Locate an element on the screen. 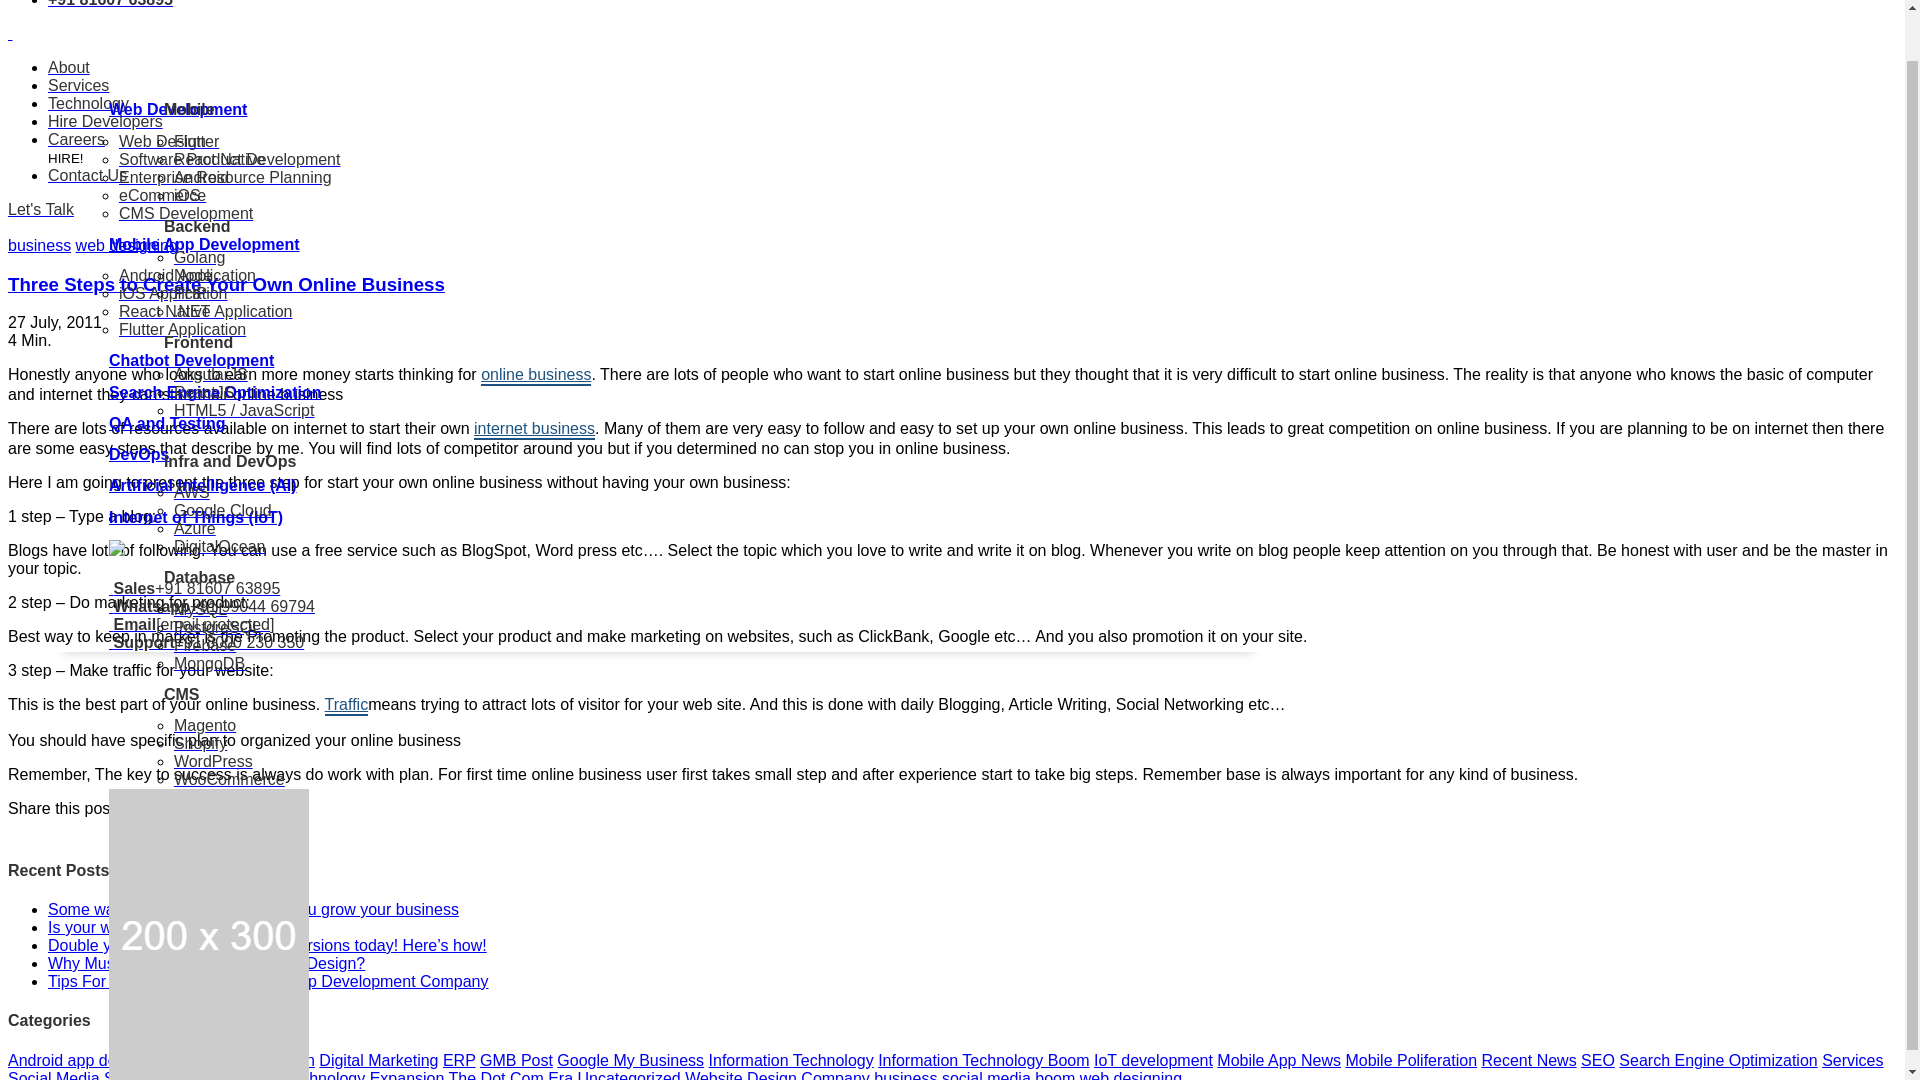 The height and width of the screenshot is (1080, 1920). CMS Development is located at coordinates (186, 162).